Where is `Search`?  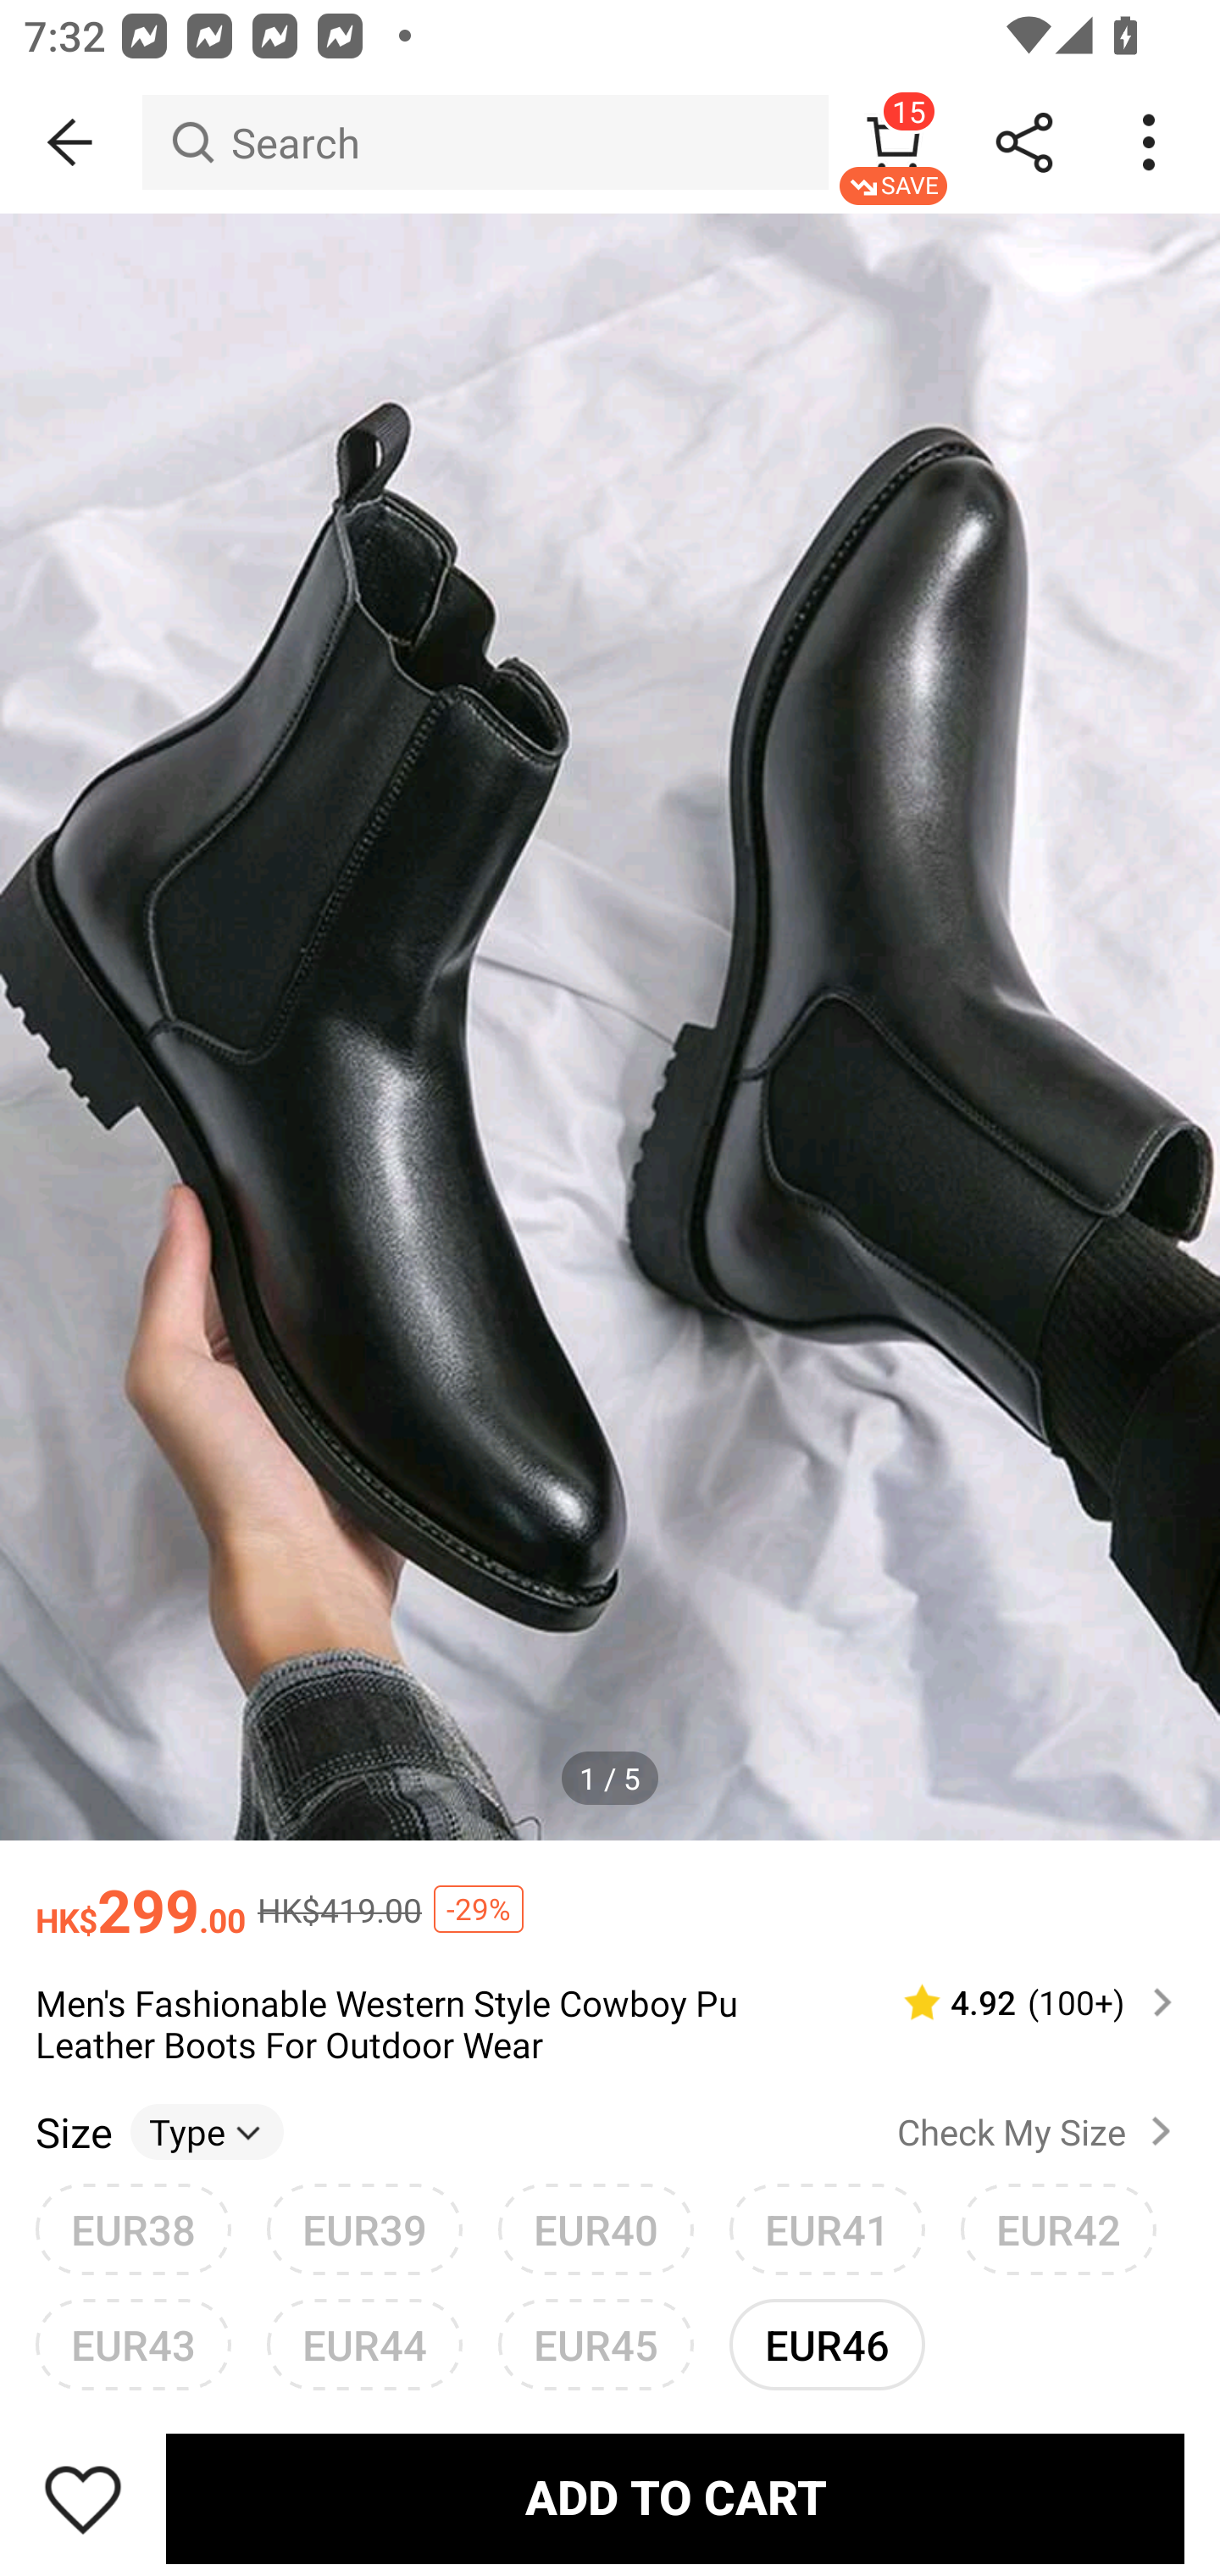
Search is located at coordinates (485, 142).